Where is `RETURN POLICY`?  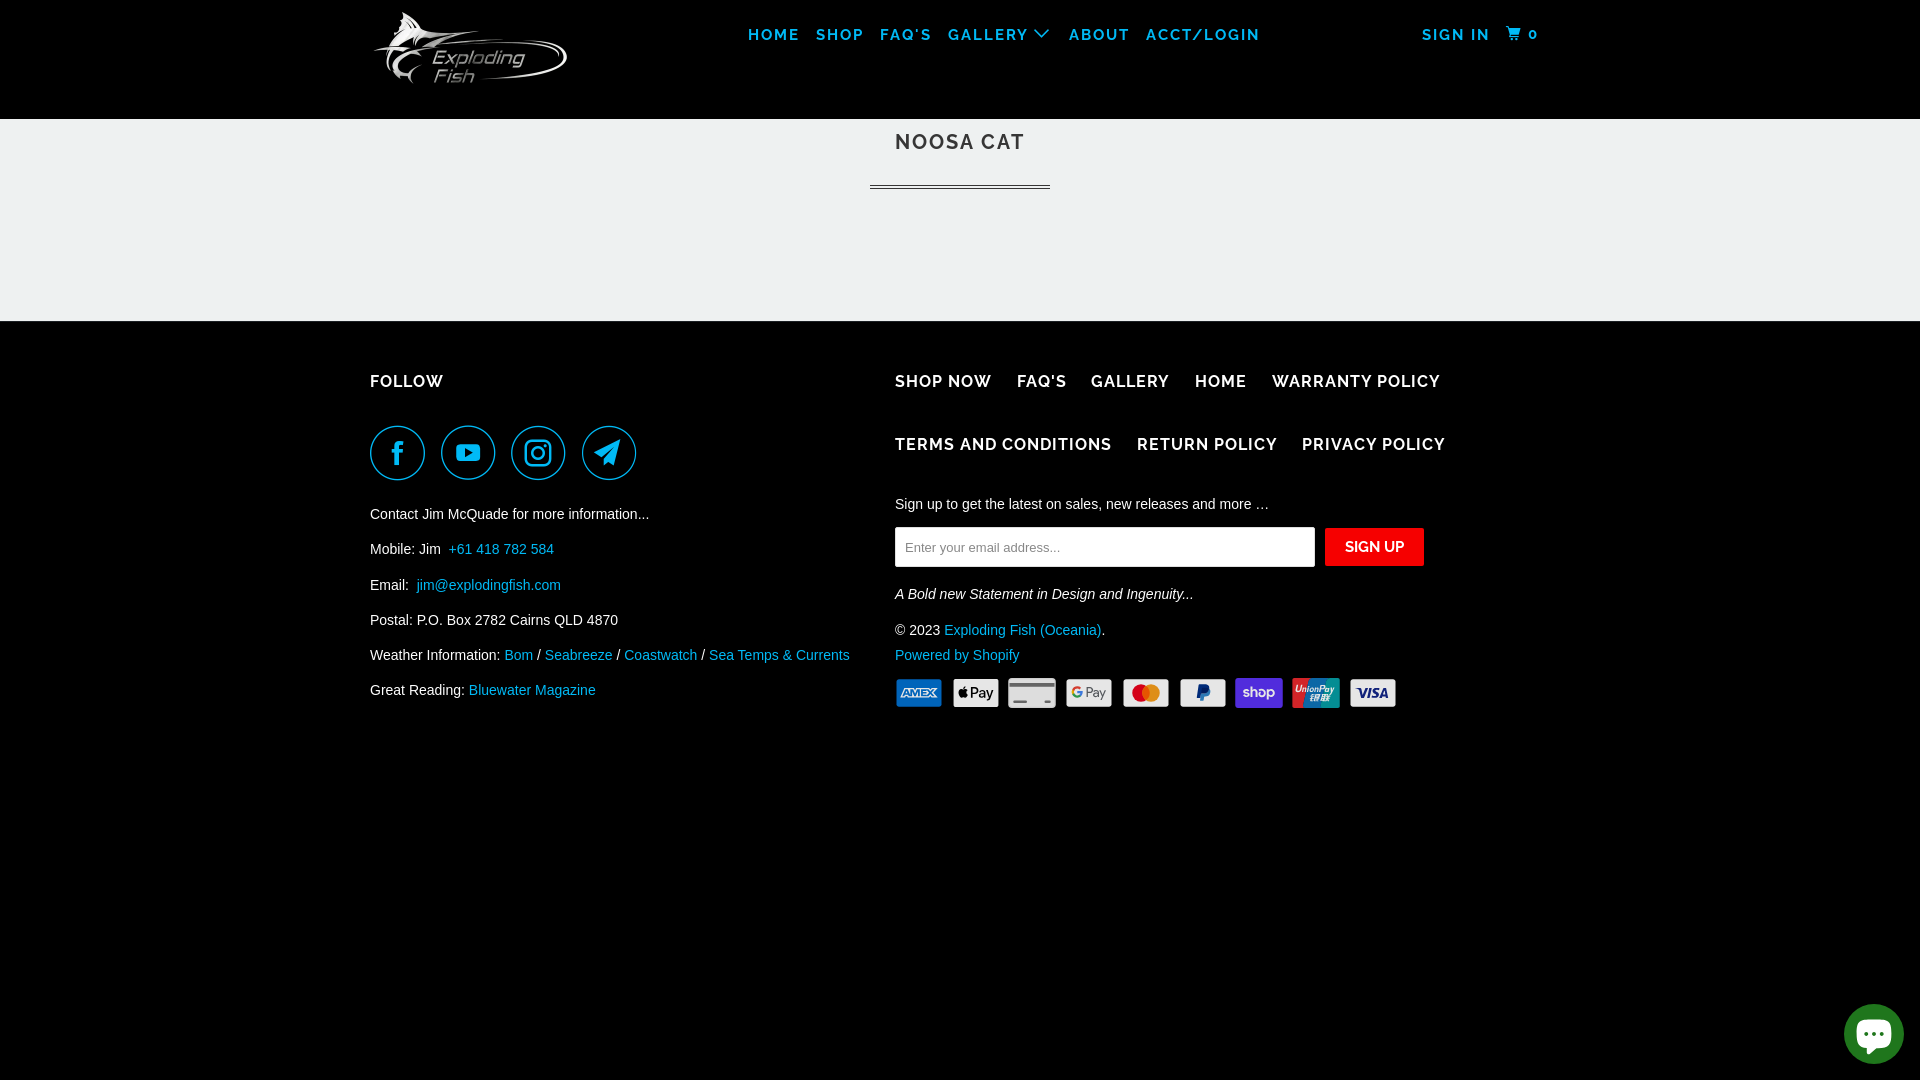 RETURN POLICY is located at coordinates (1208, 446).